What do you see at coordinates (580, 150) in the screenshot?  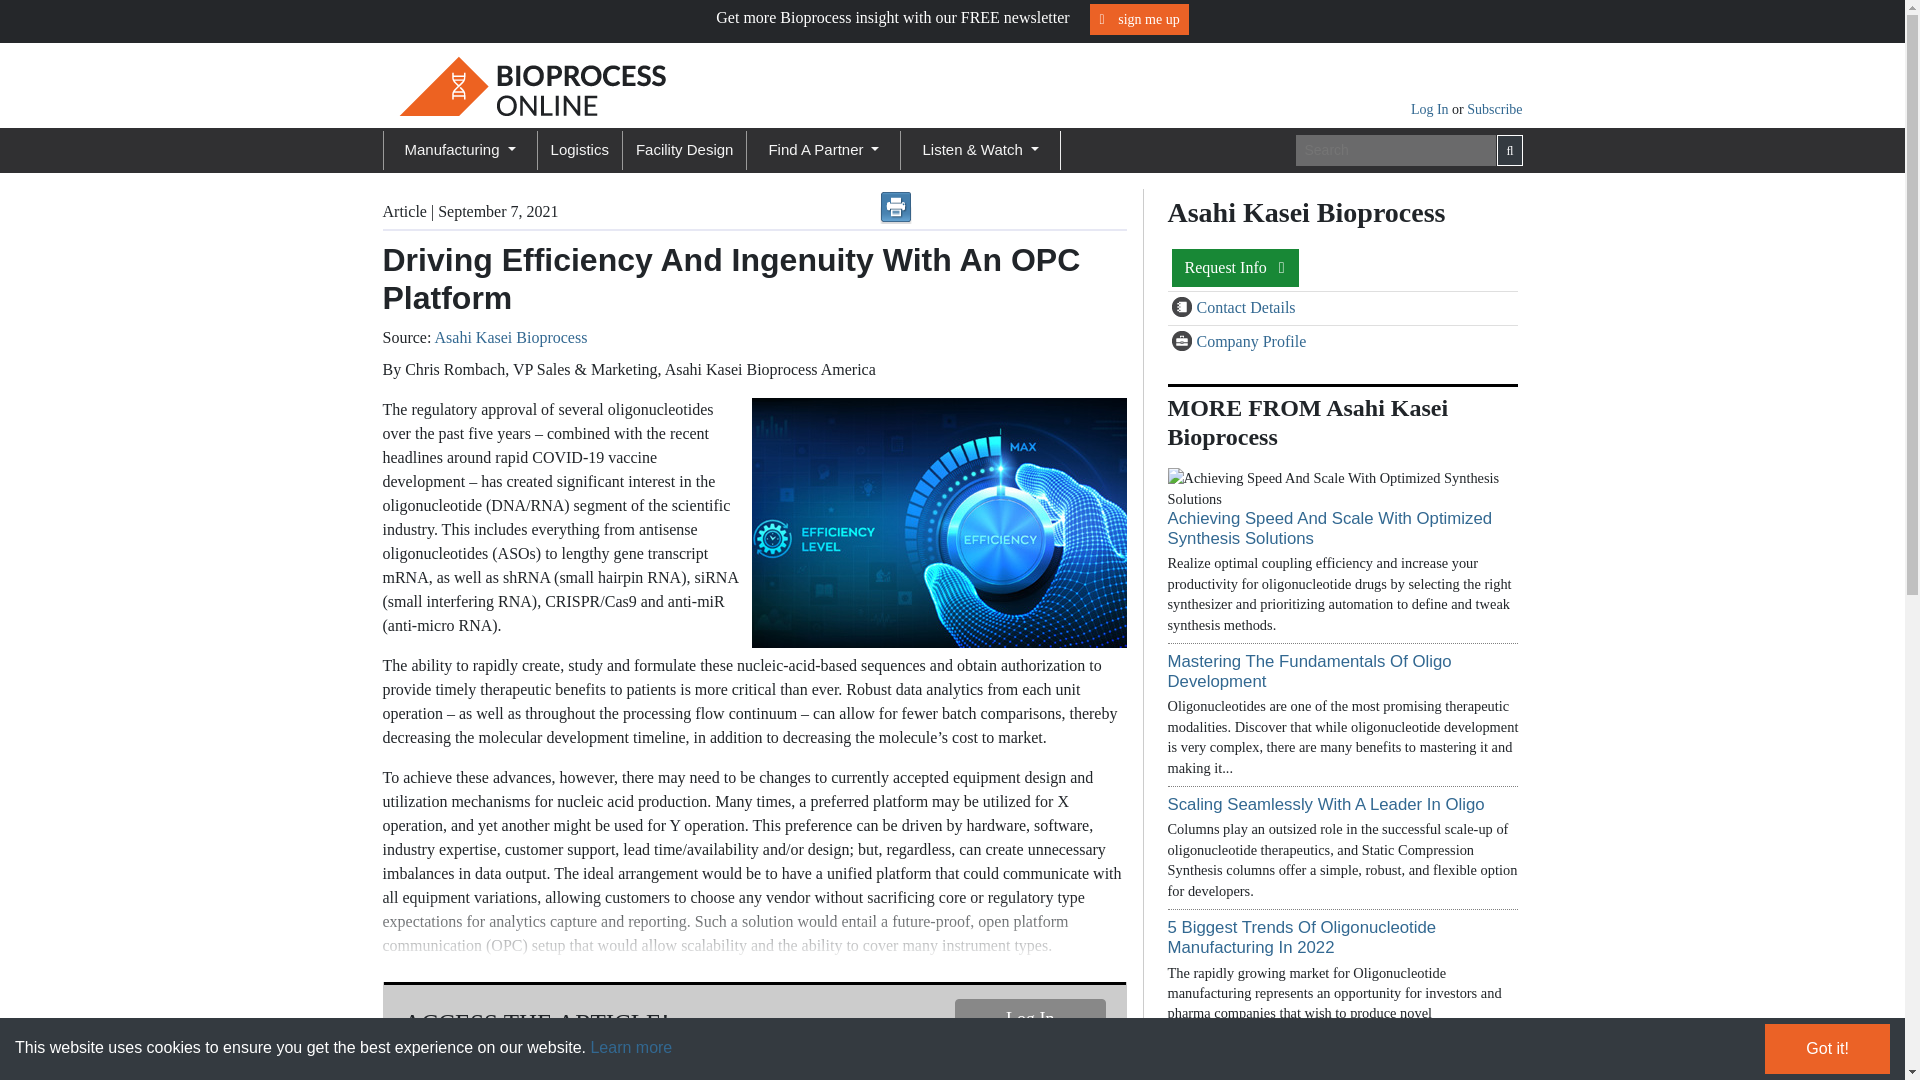 I see `Logistics` at bounding box center [580, 150].